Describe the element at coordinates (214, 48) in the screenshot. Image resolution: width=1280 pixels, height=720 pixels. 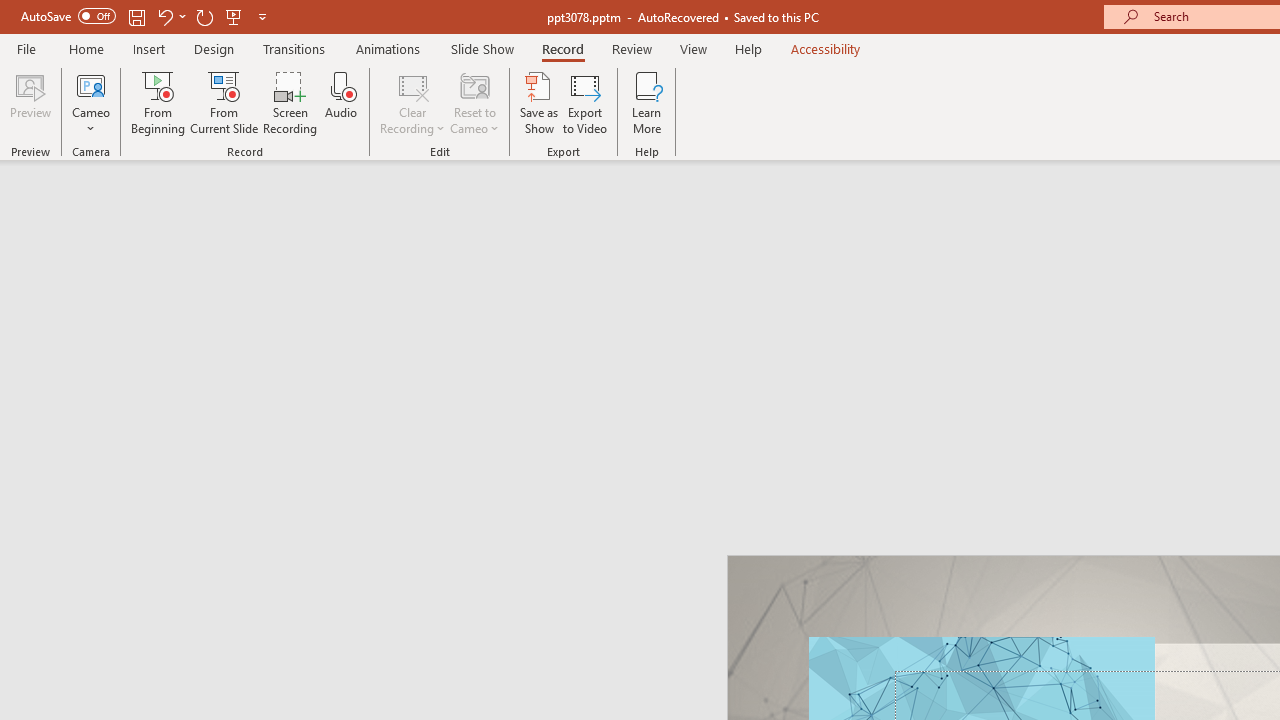
I see `Design` at that location.